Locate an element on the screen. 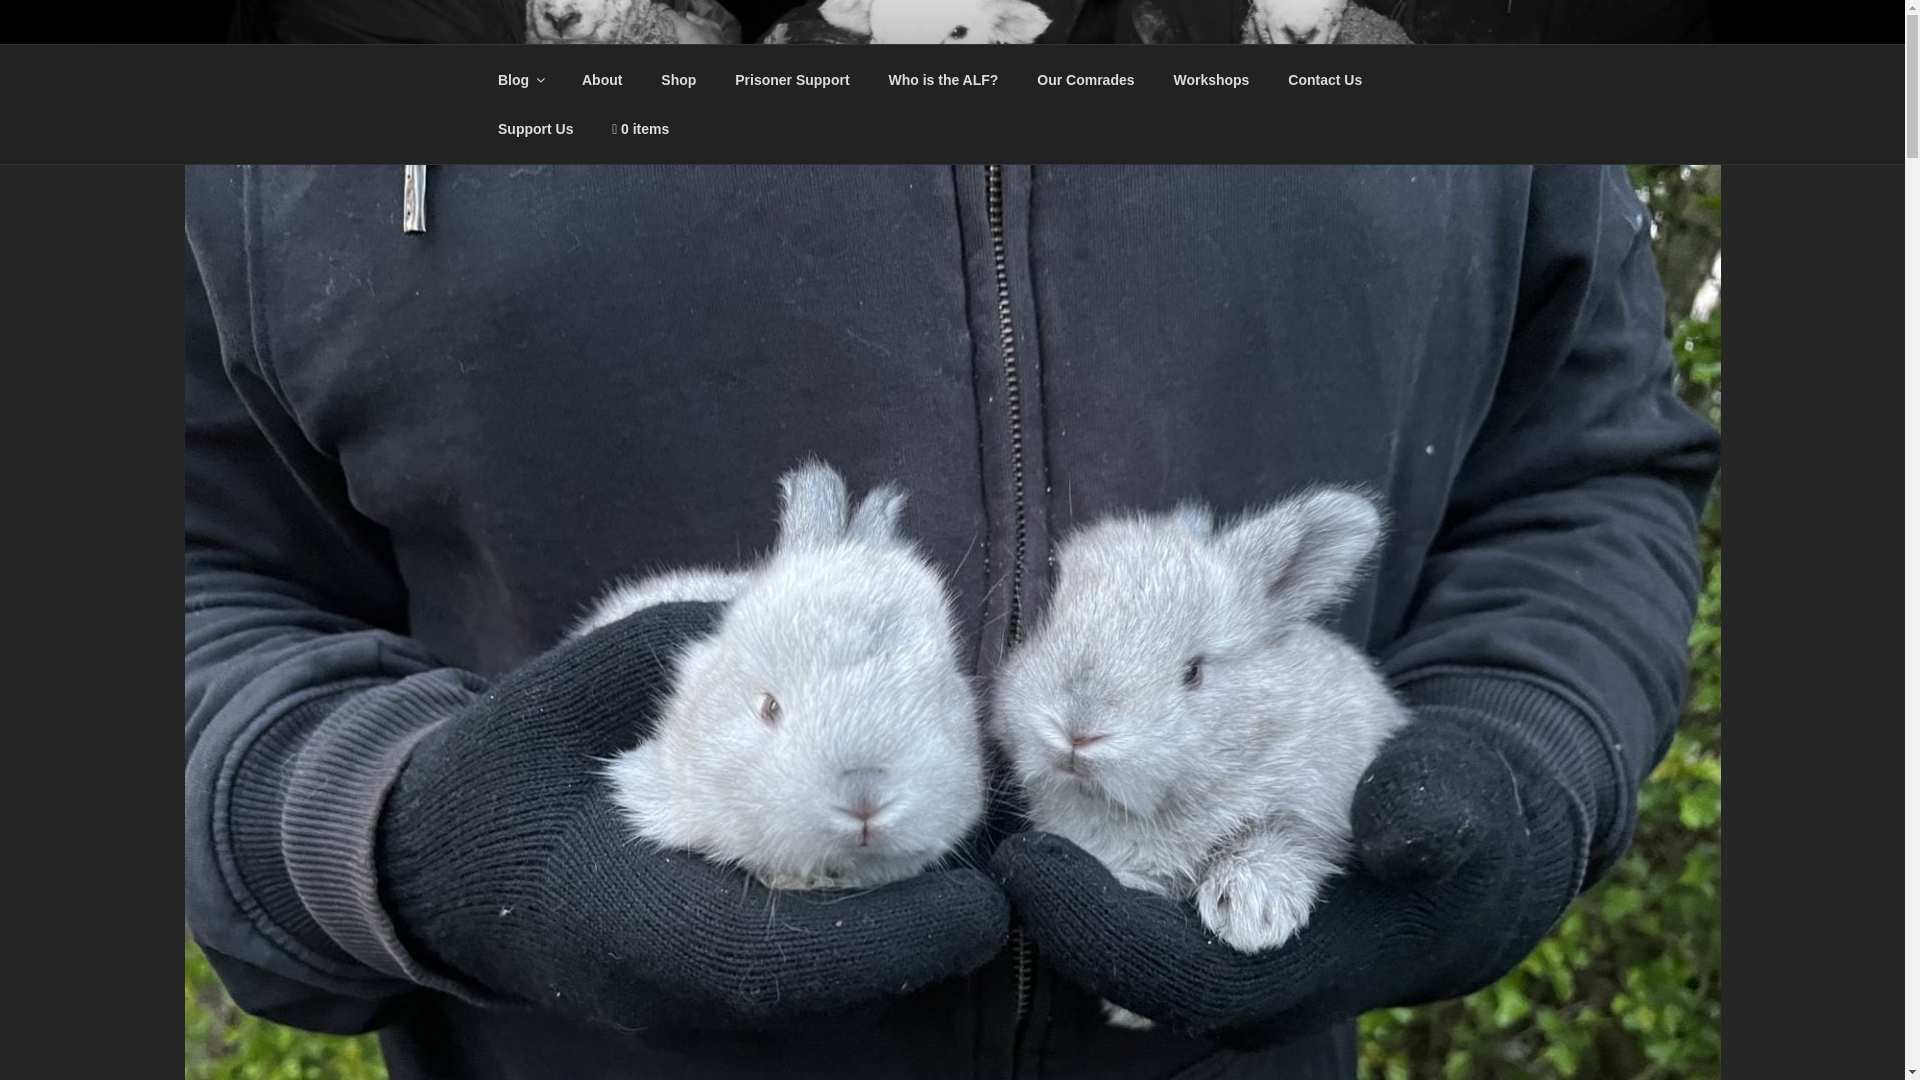 The image size is (1920, 1080). Shop is located at coordinates (678, 80).